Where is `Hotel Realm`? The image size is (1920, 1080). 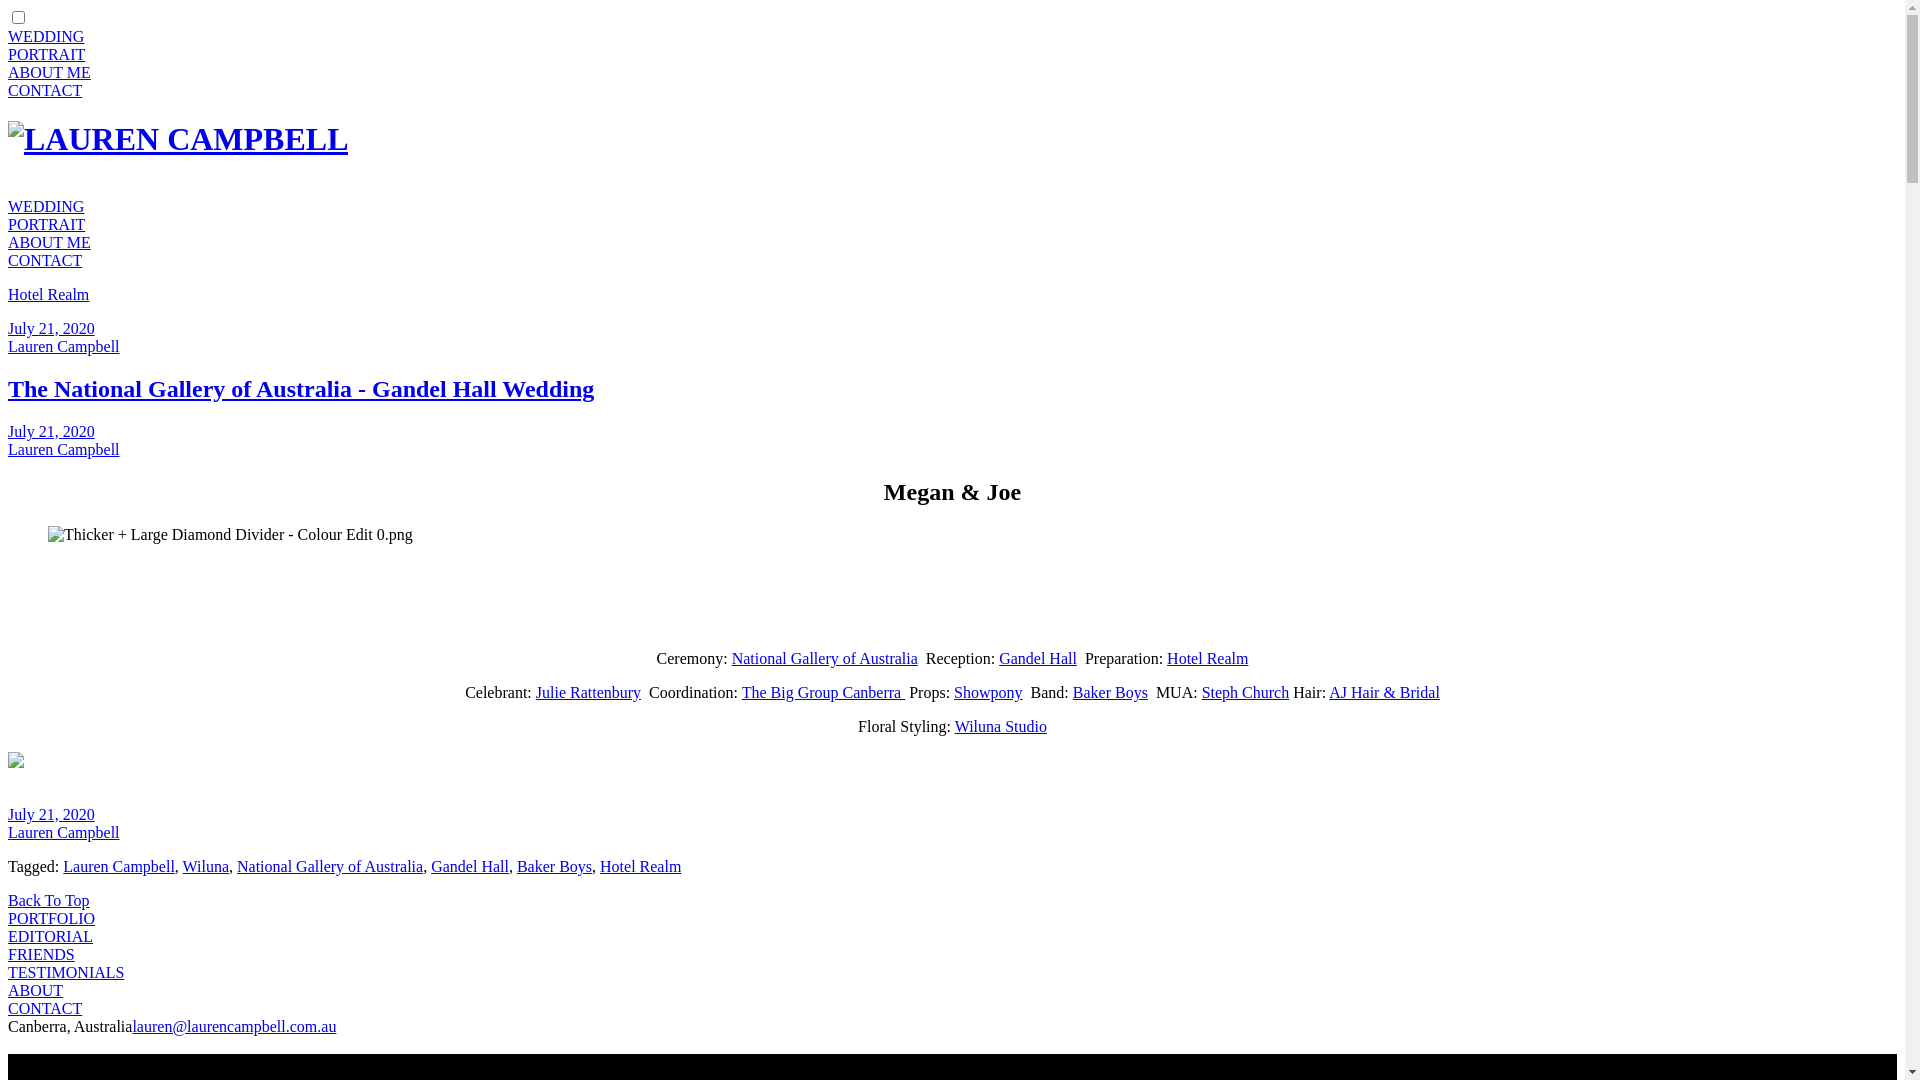
Hotel Realm is located at coordinates (1208, 658).